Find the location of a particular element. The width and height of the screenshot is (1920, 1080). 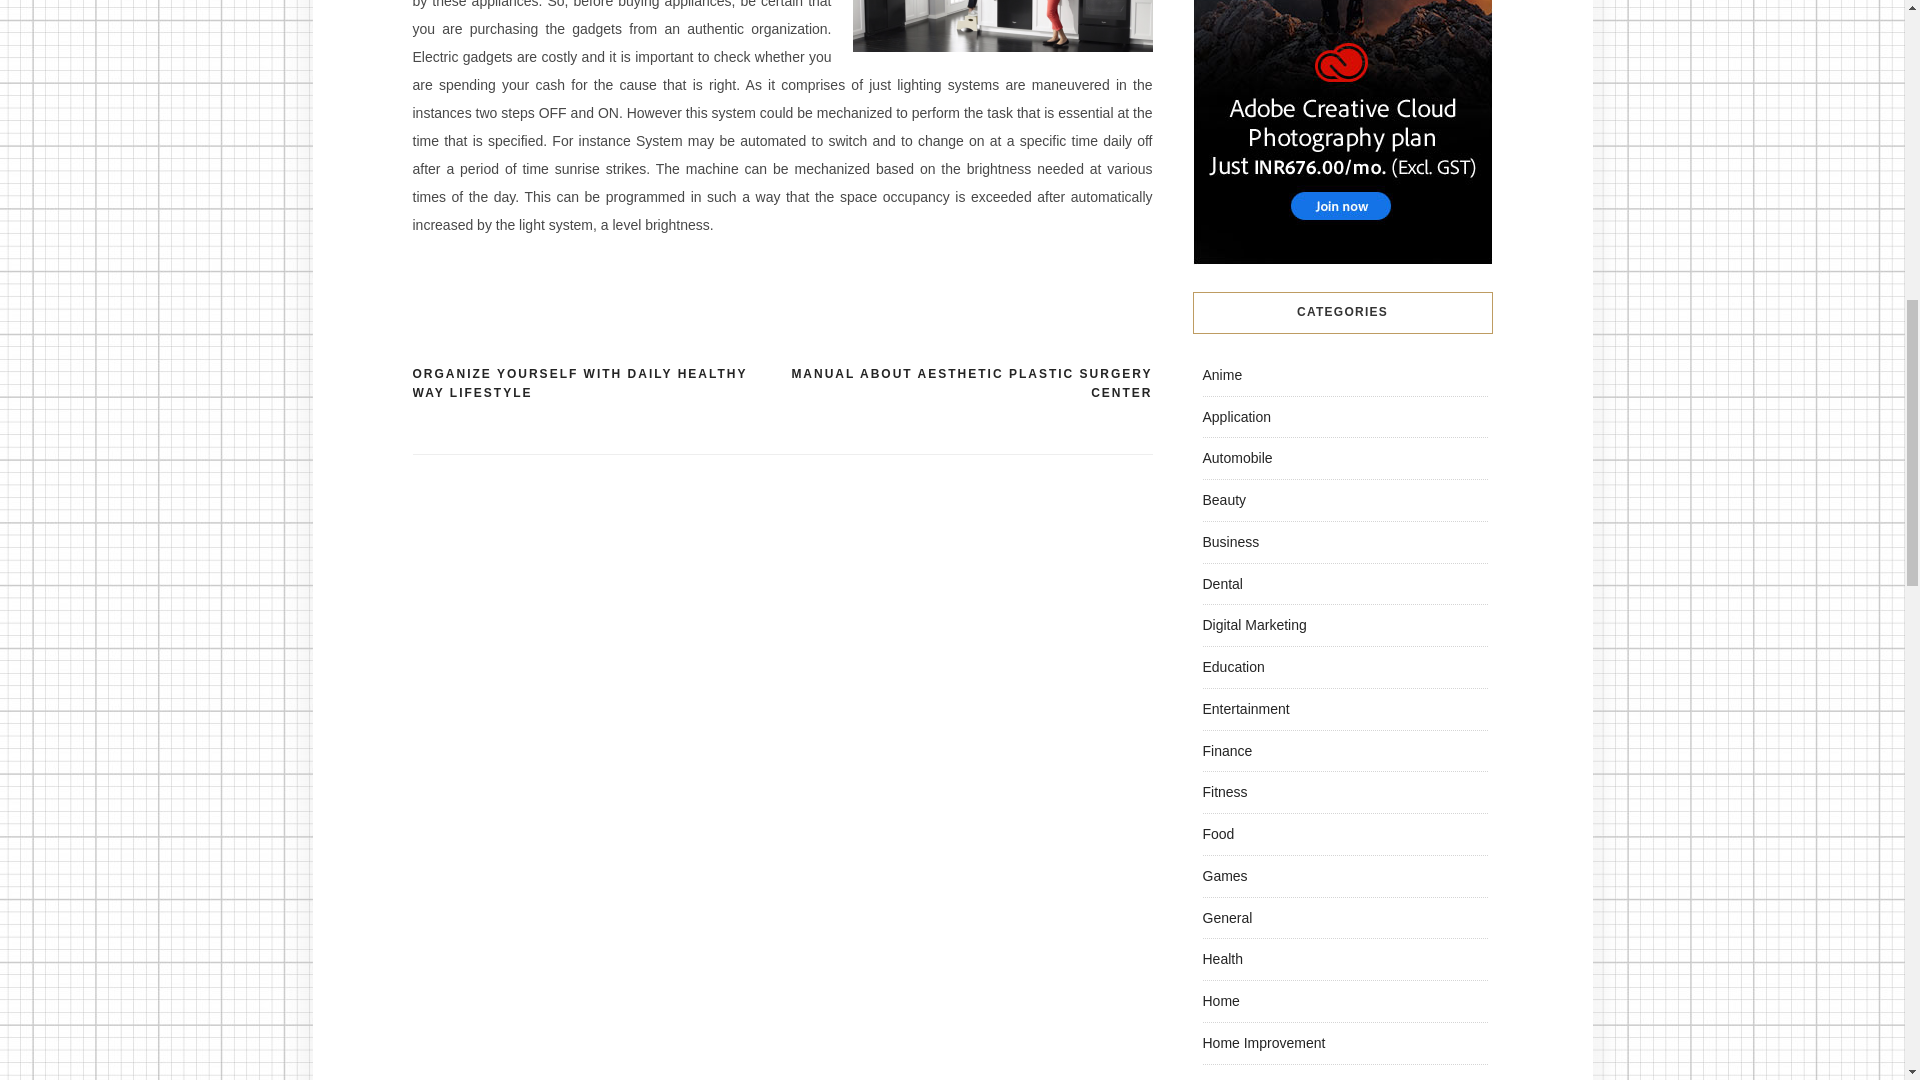

Anime is located at coordinates (1222, 375).